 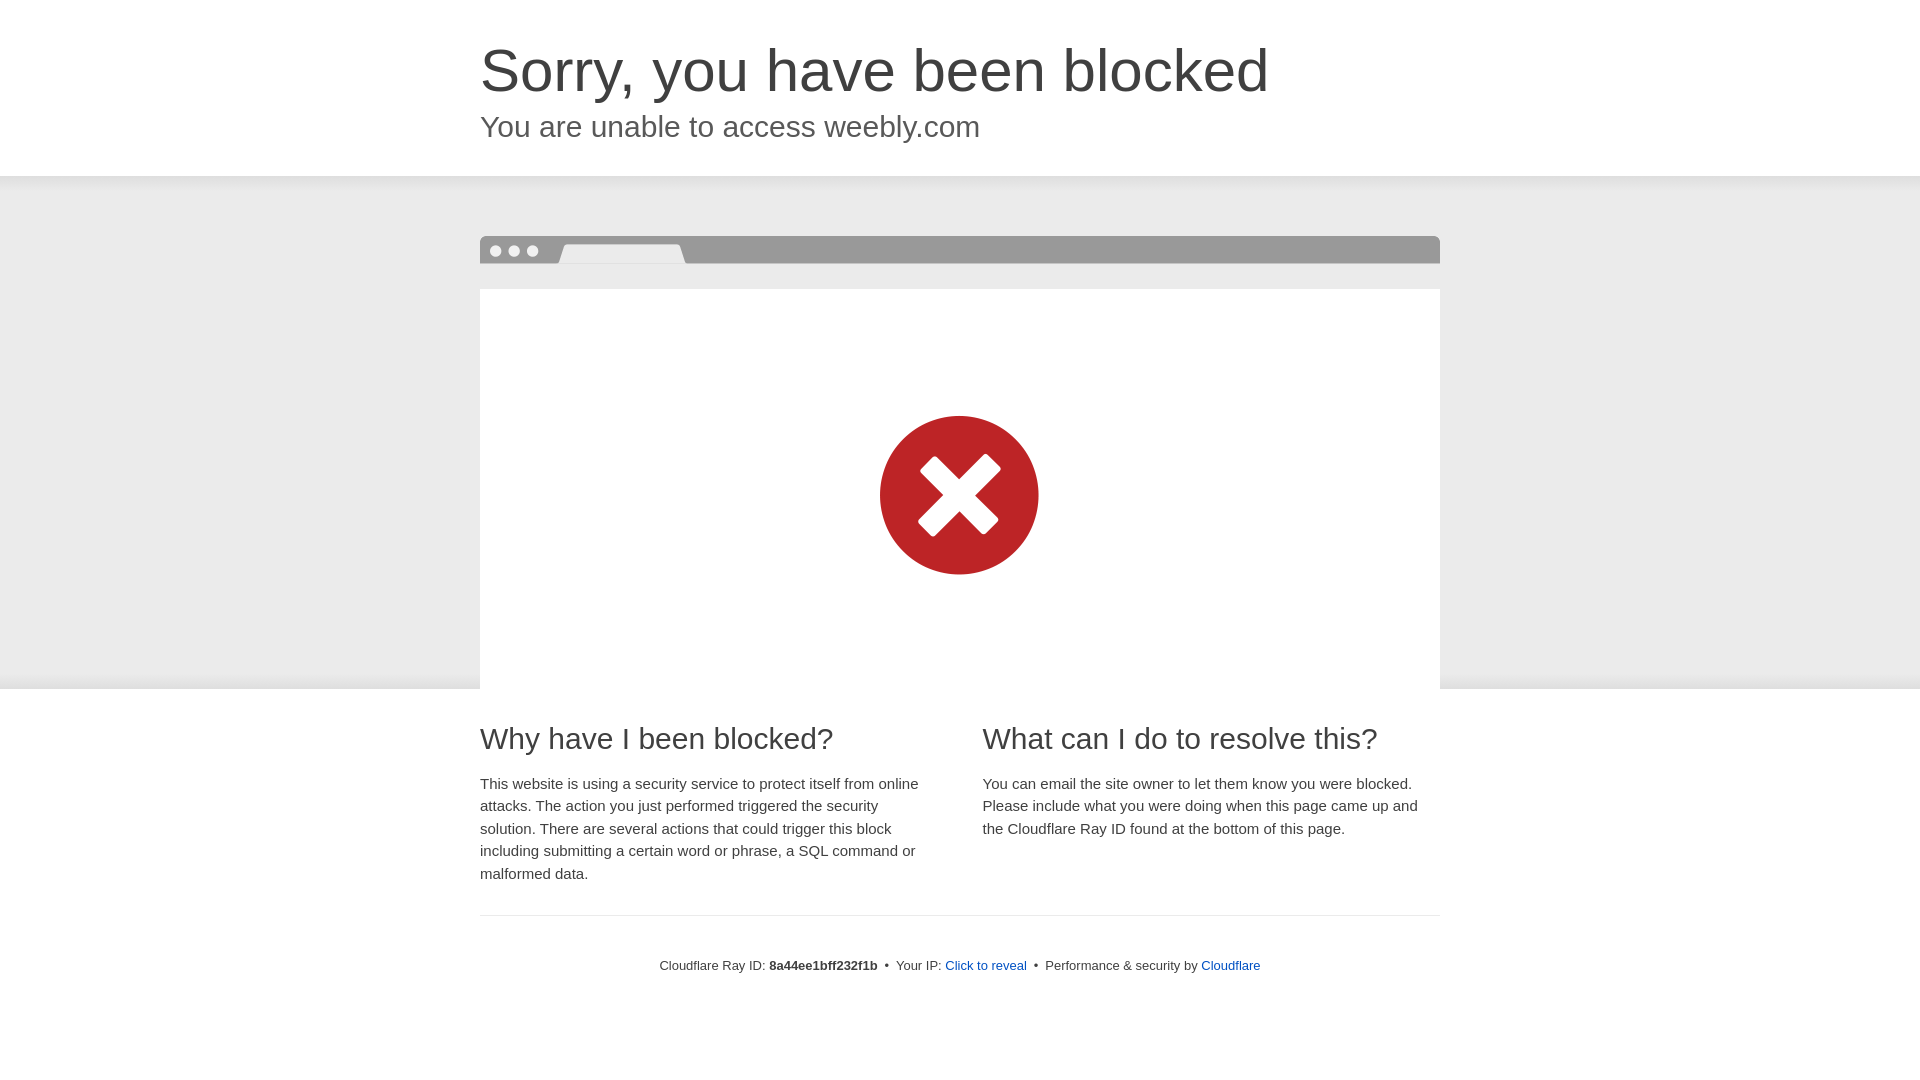 What do you see at coordinates (1230, 965) in the screenshot?
I see `Cloudflare` at bounding box center [1230, 965].